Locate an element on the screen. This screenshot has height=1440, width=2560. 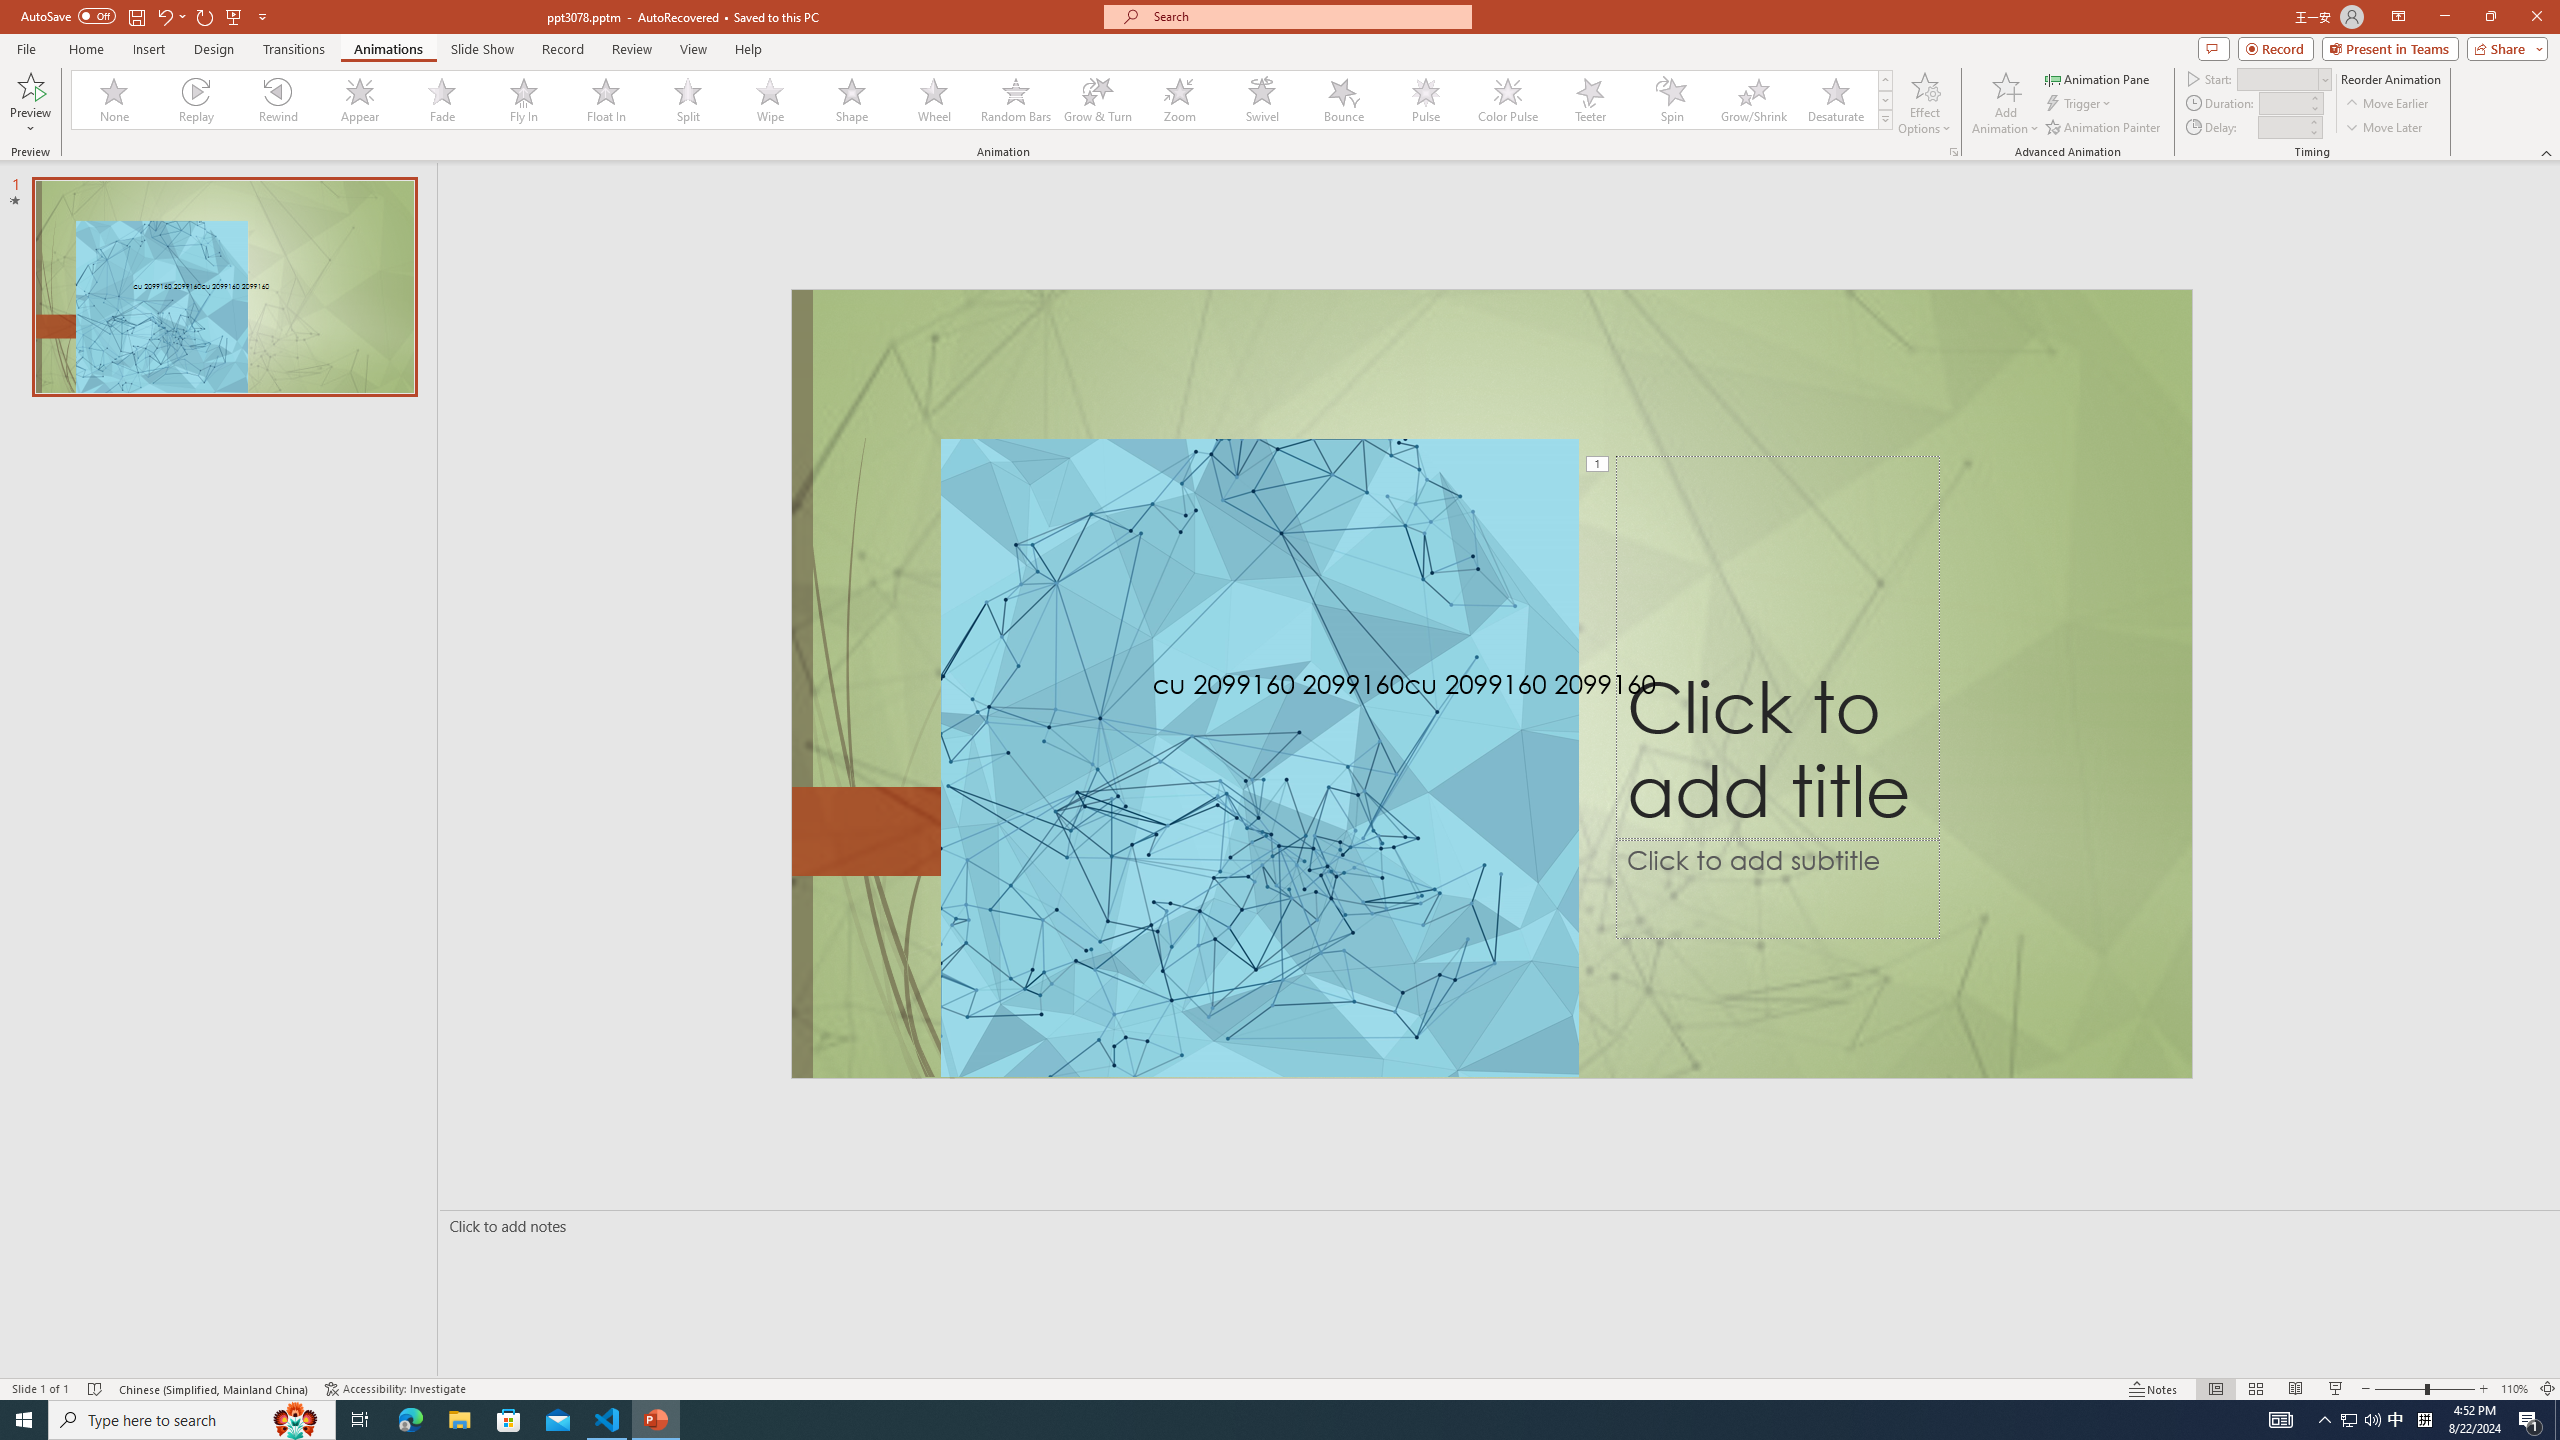
Animation Pane is located at coordinates (2098, 78).